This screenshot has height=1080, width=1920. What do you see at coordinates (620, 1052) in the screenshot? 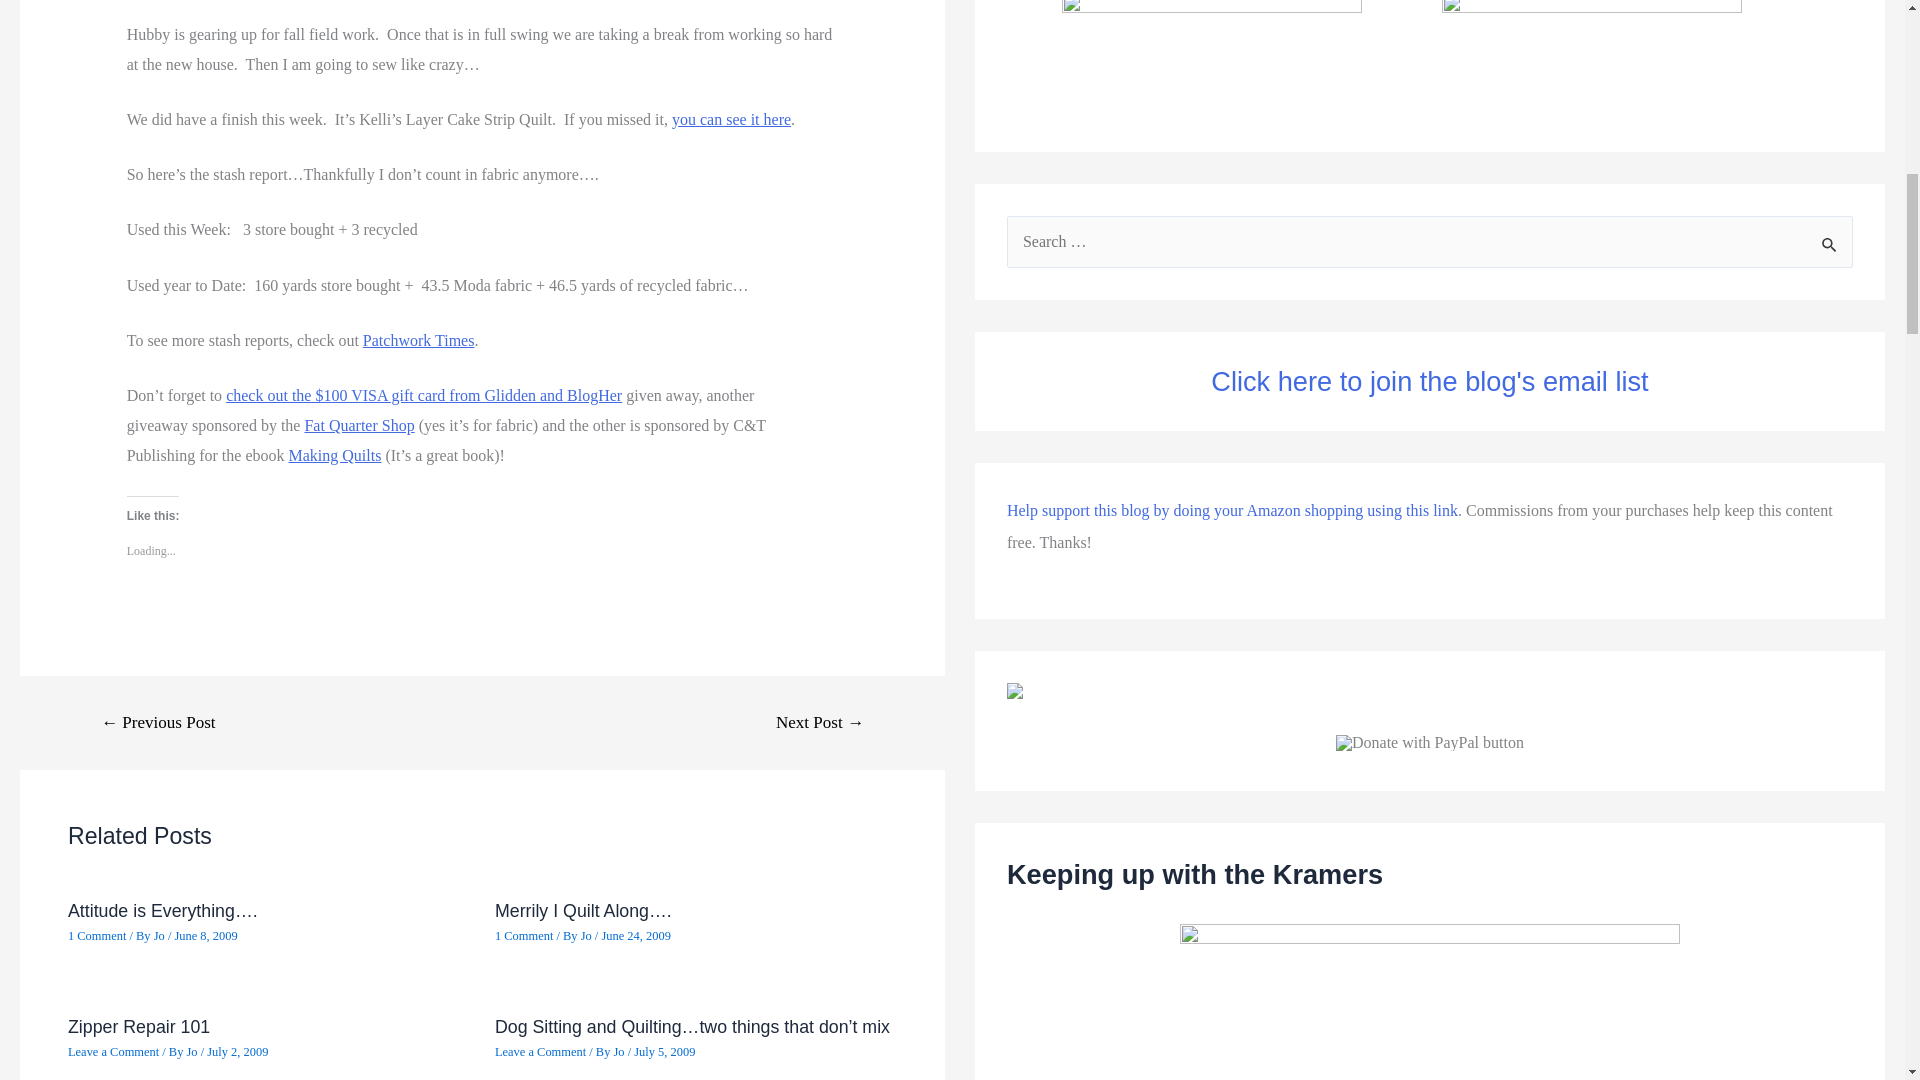
I see `View all posts by Jo` at bounding box center [620, 1052].